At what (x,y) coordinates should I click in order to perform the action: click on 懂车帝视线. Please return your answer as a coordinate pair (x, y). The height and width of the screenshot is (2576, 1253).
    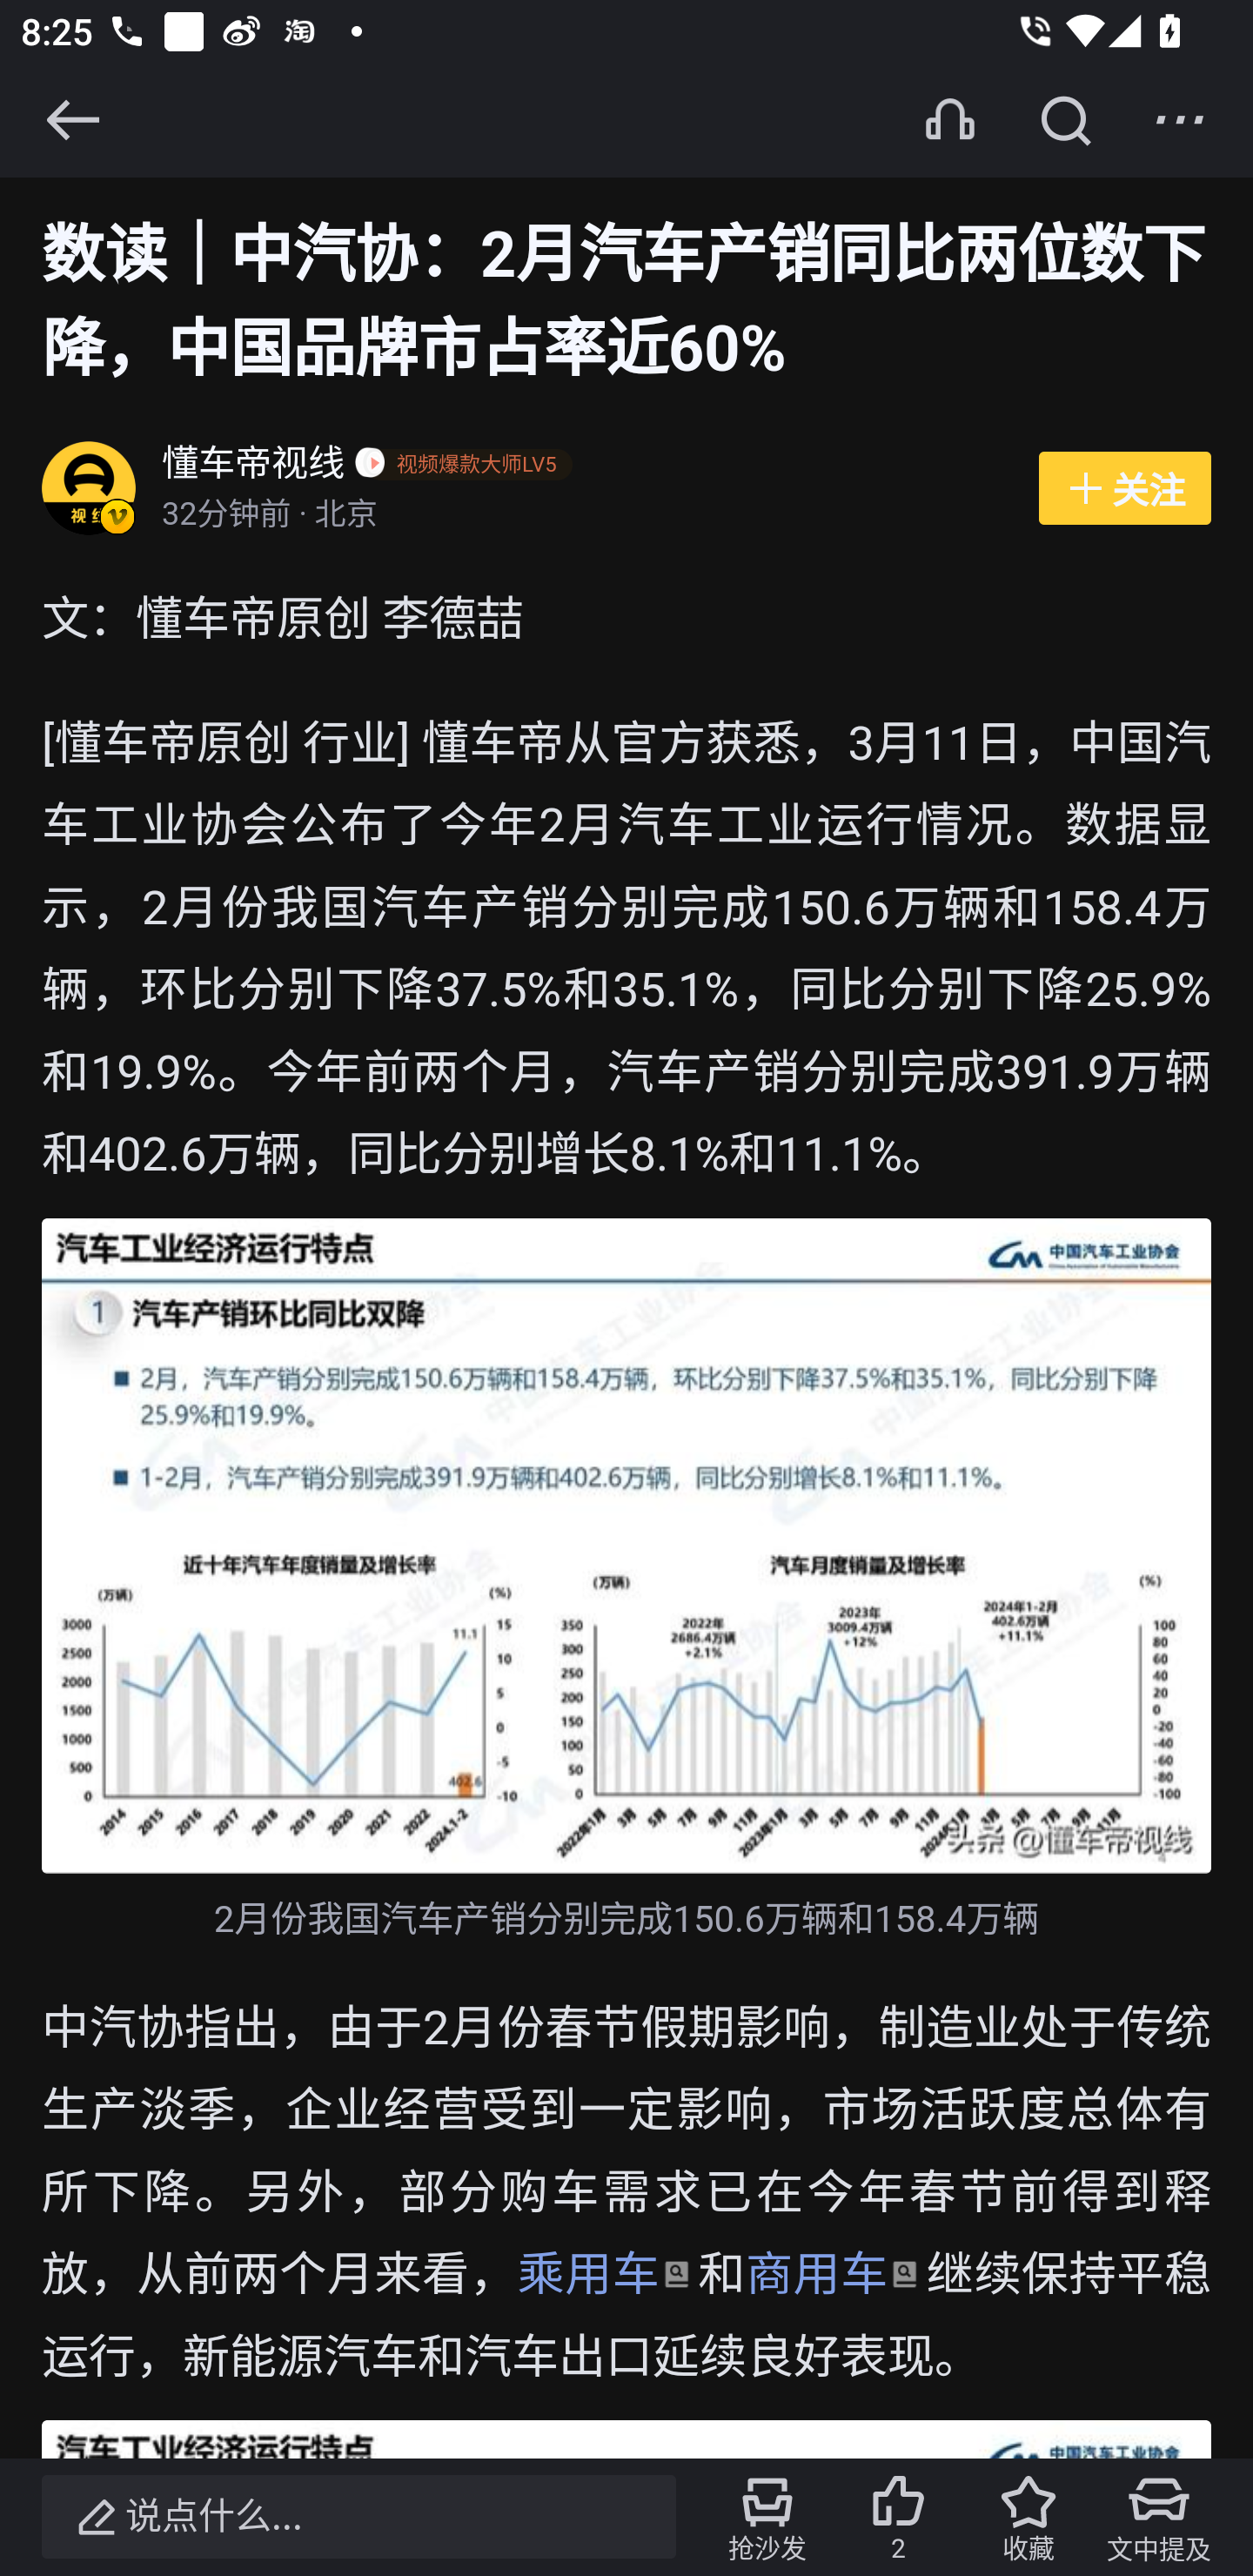
    Looking at the image, I should click on (254, 466).